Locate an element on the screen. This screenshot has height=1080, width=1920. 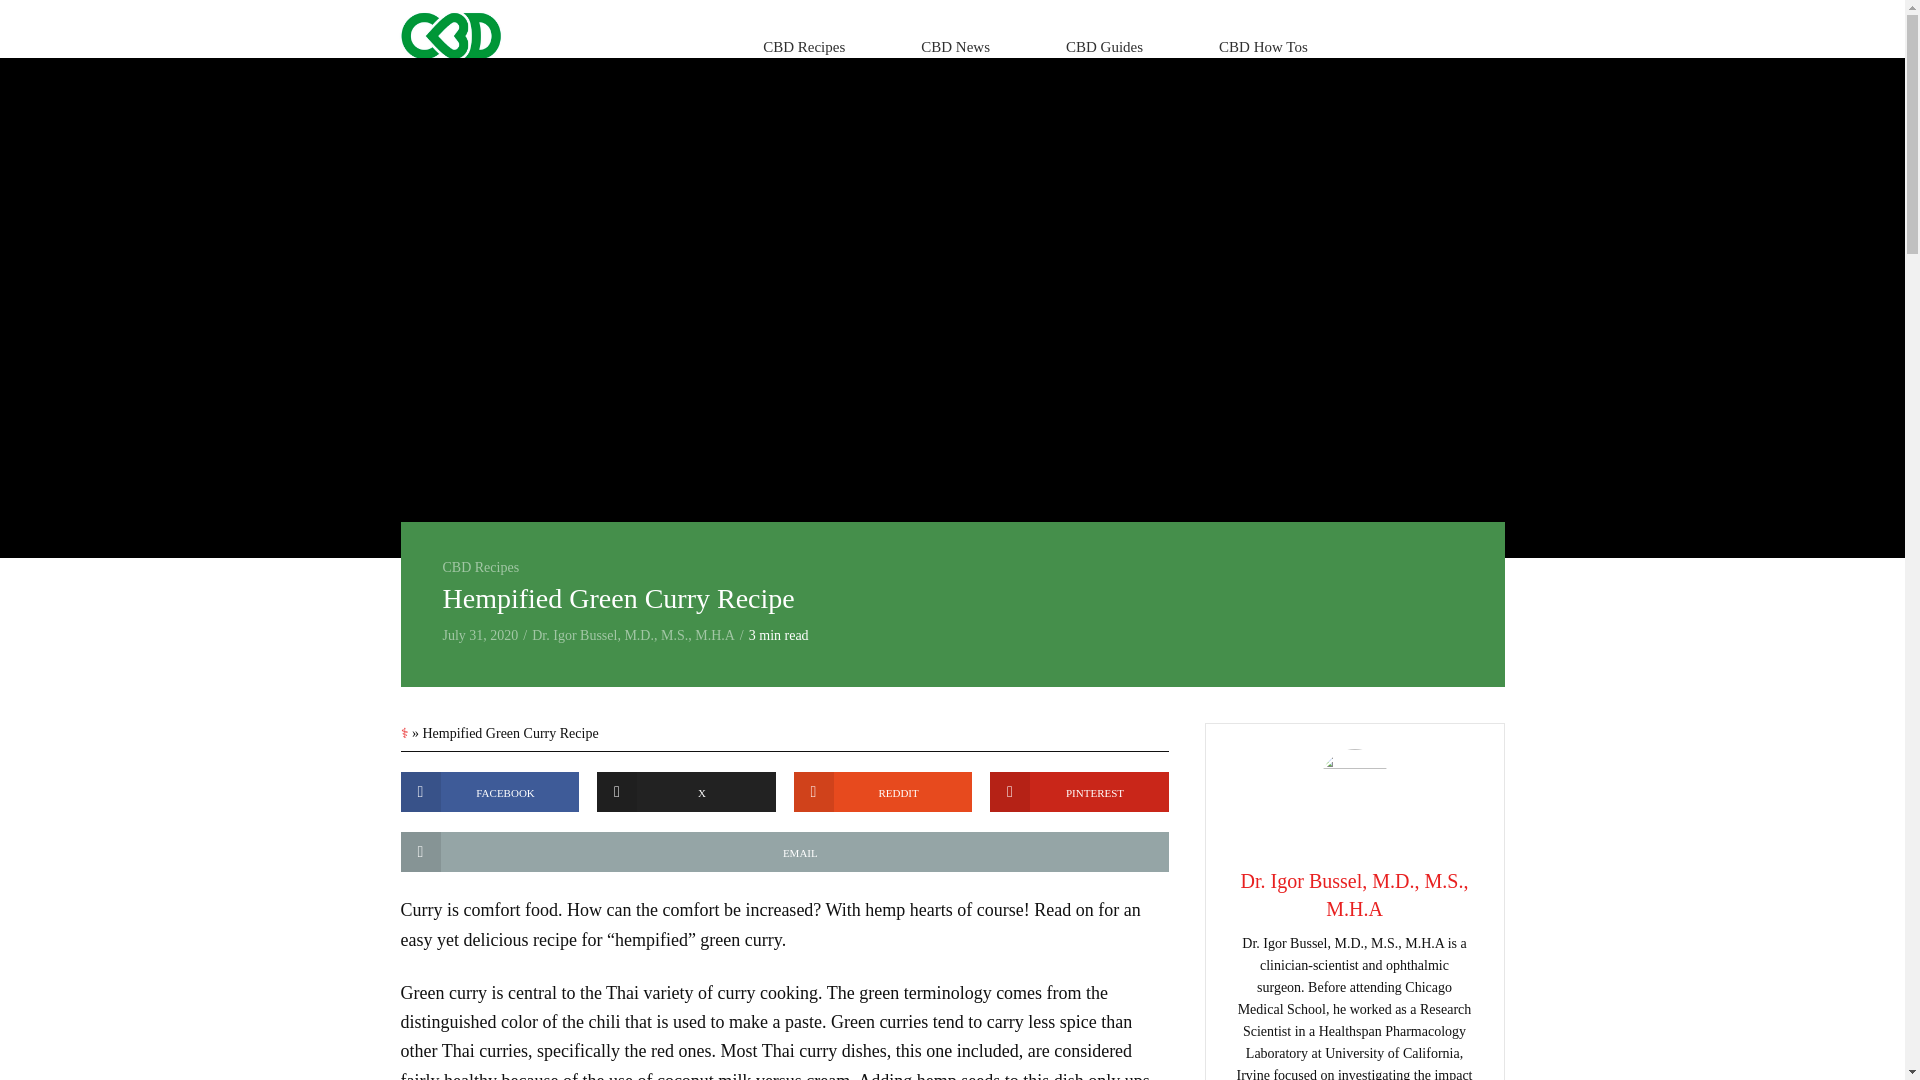
CBD Recipes is located at coordinates (804, 46).